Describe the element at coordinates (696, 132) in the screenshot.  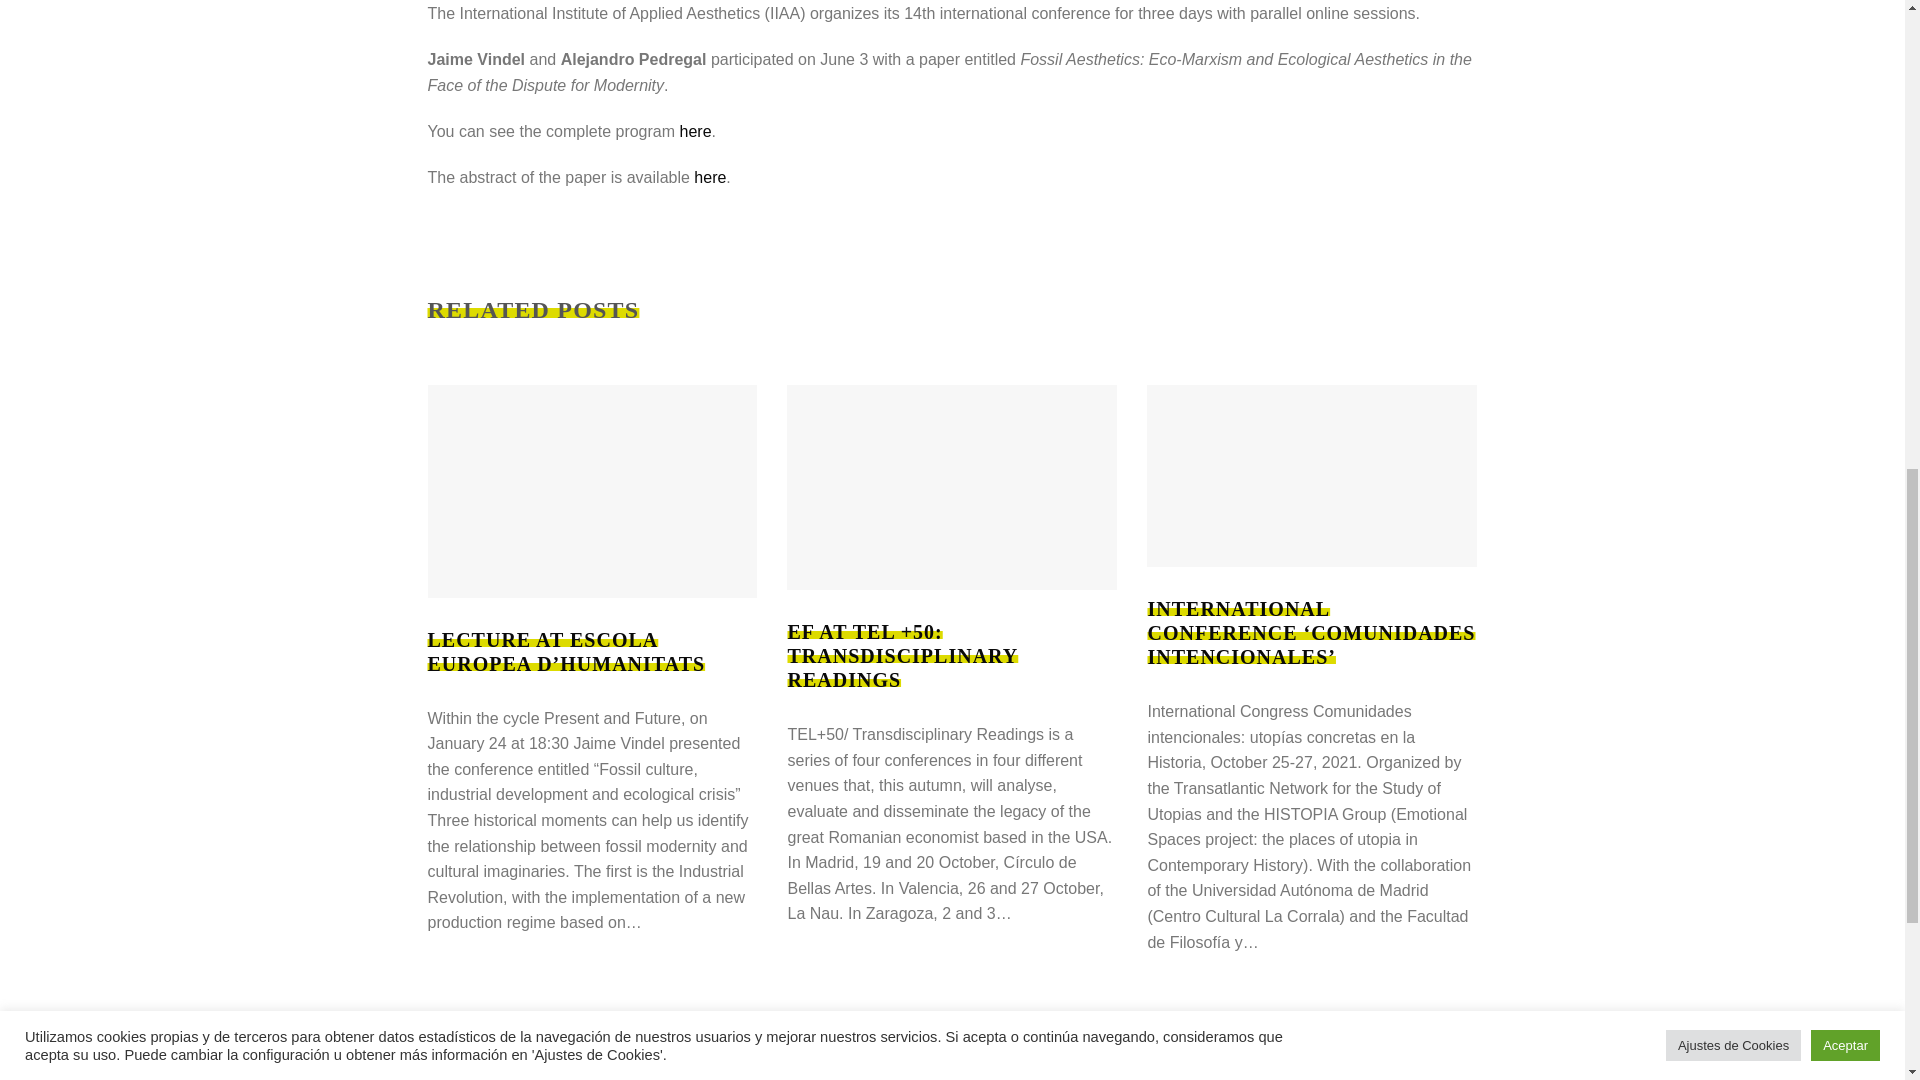
I see `here` at that location.